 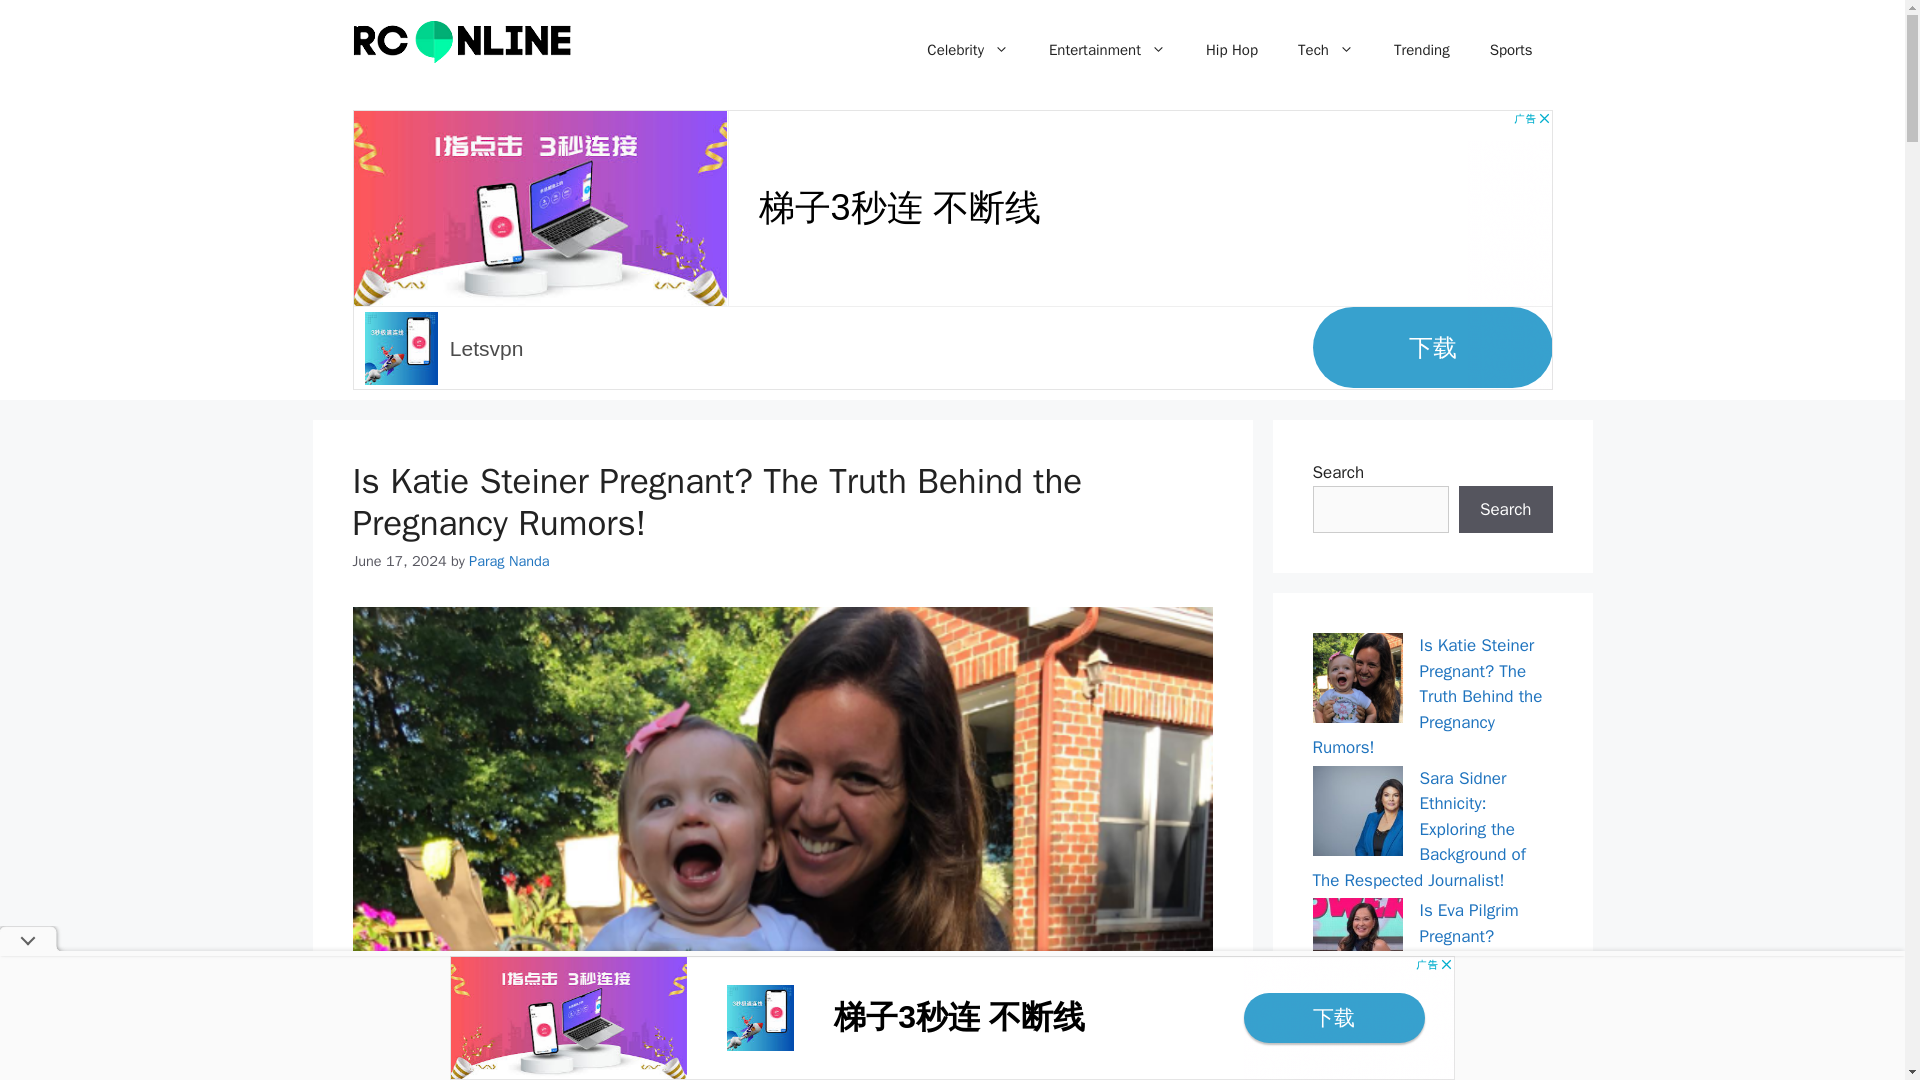 What do you see at coordinates (968, 50) in the screenshot?
I see `Celebrity` at bounding box center [968, 50].